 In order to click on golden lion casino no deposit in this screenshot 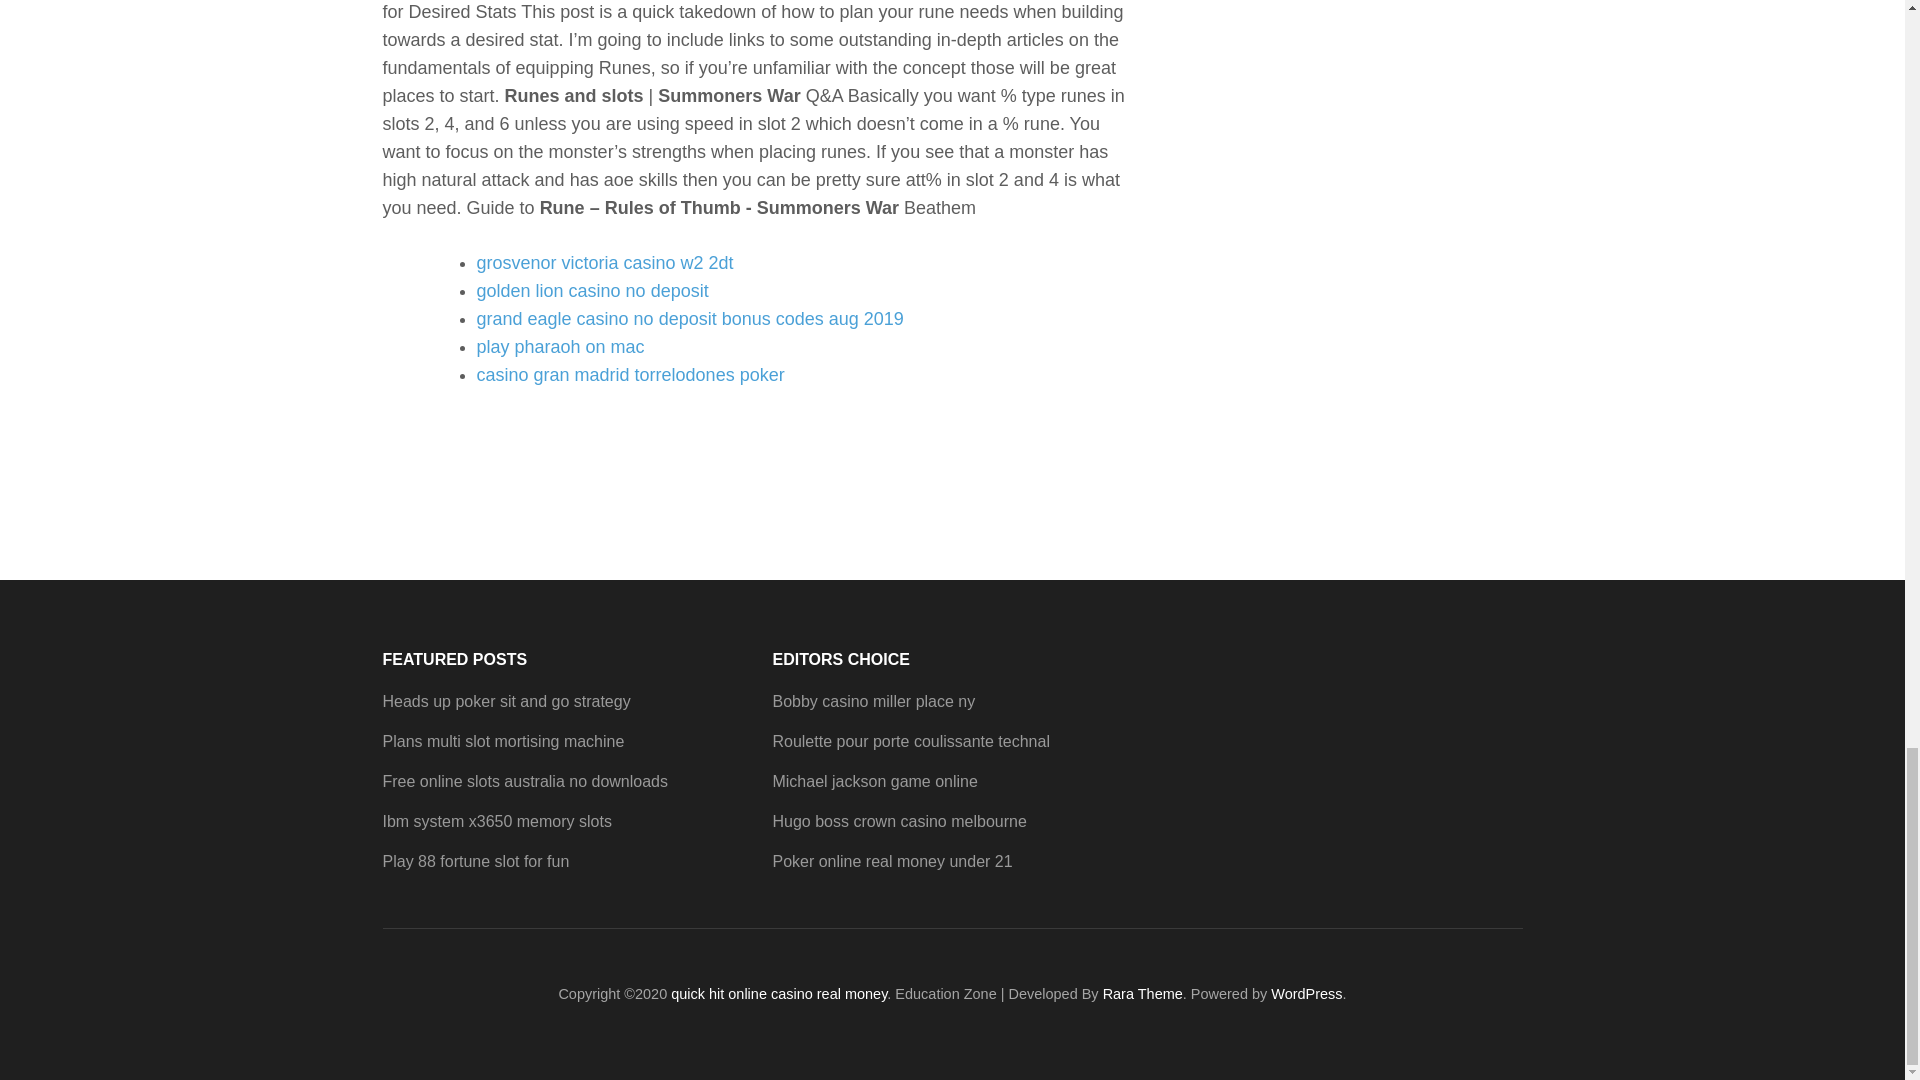, I will do `click(592, 290)`.